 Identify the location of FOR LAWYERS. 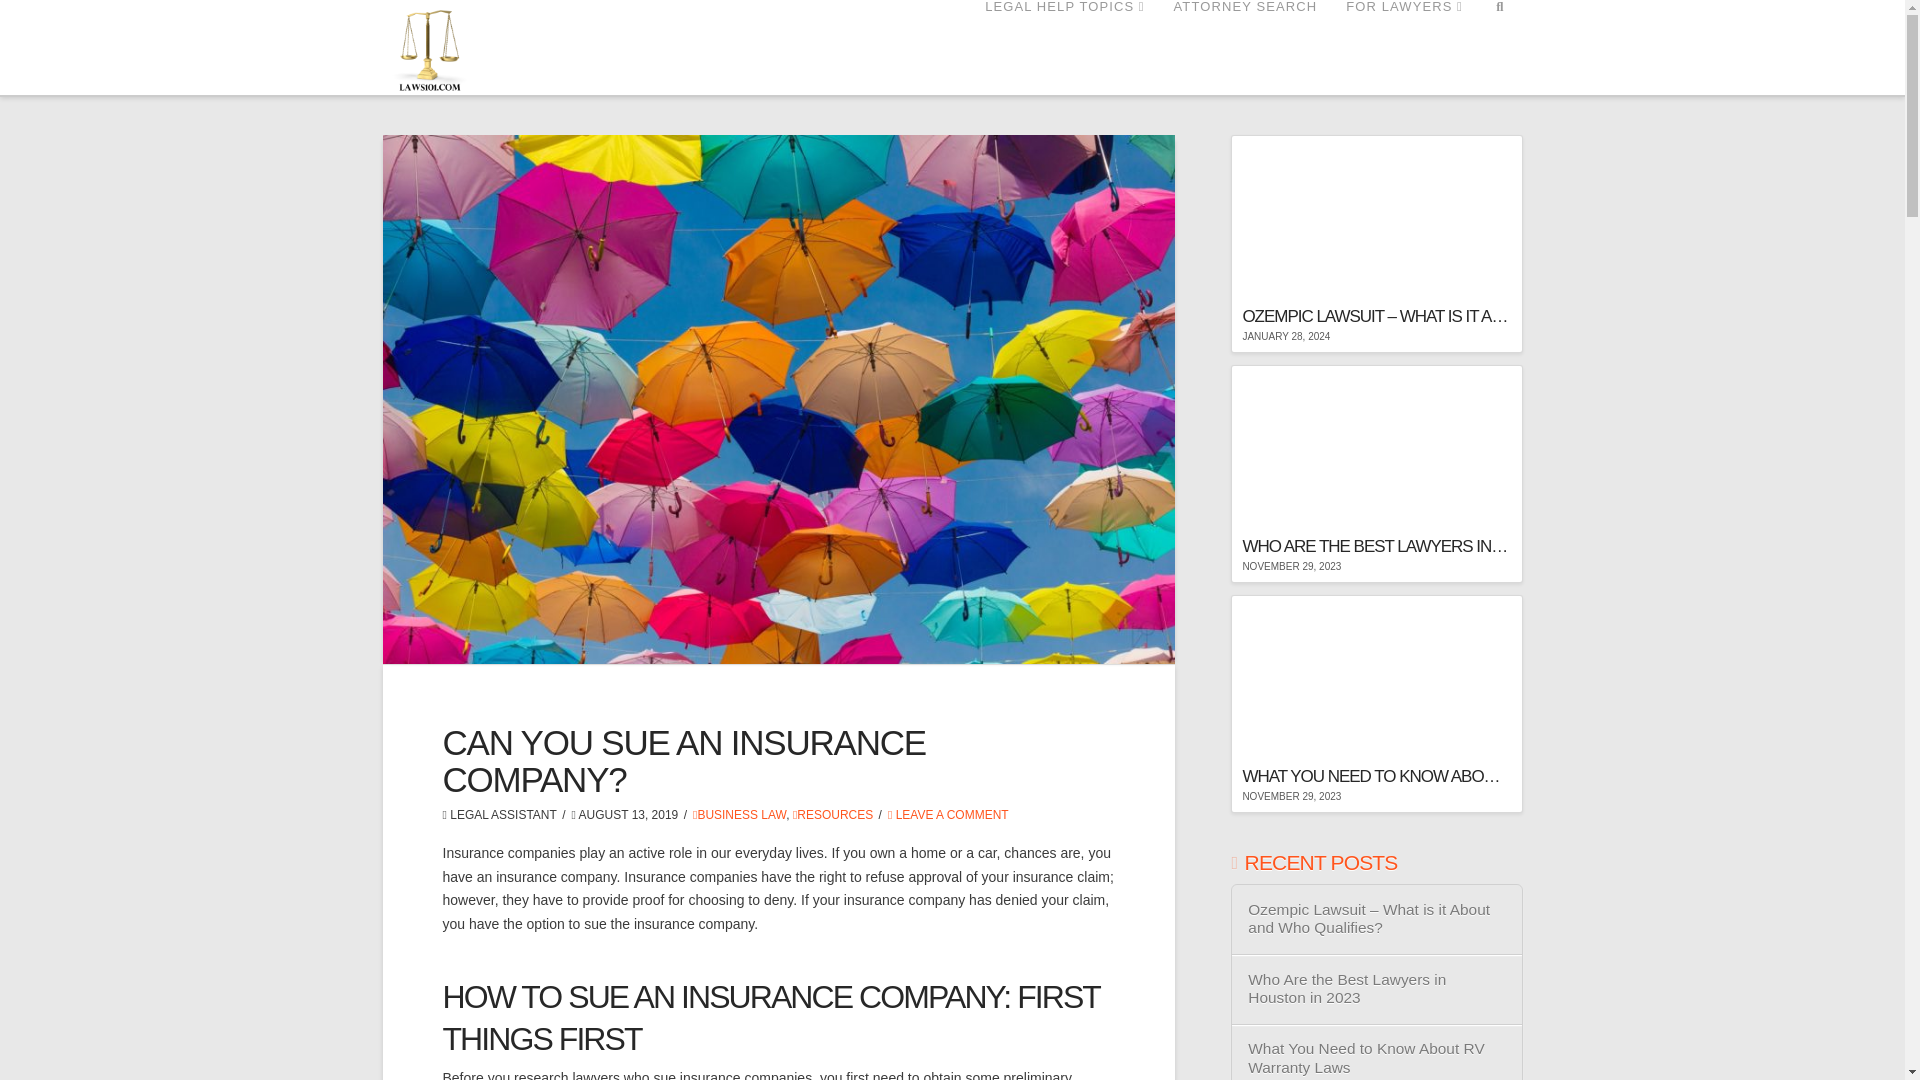
(1403, 48).